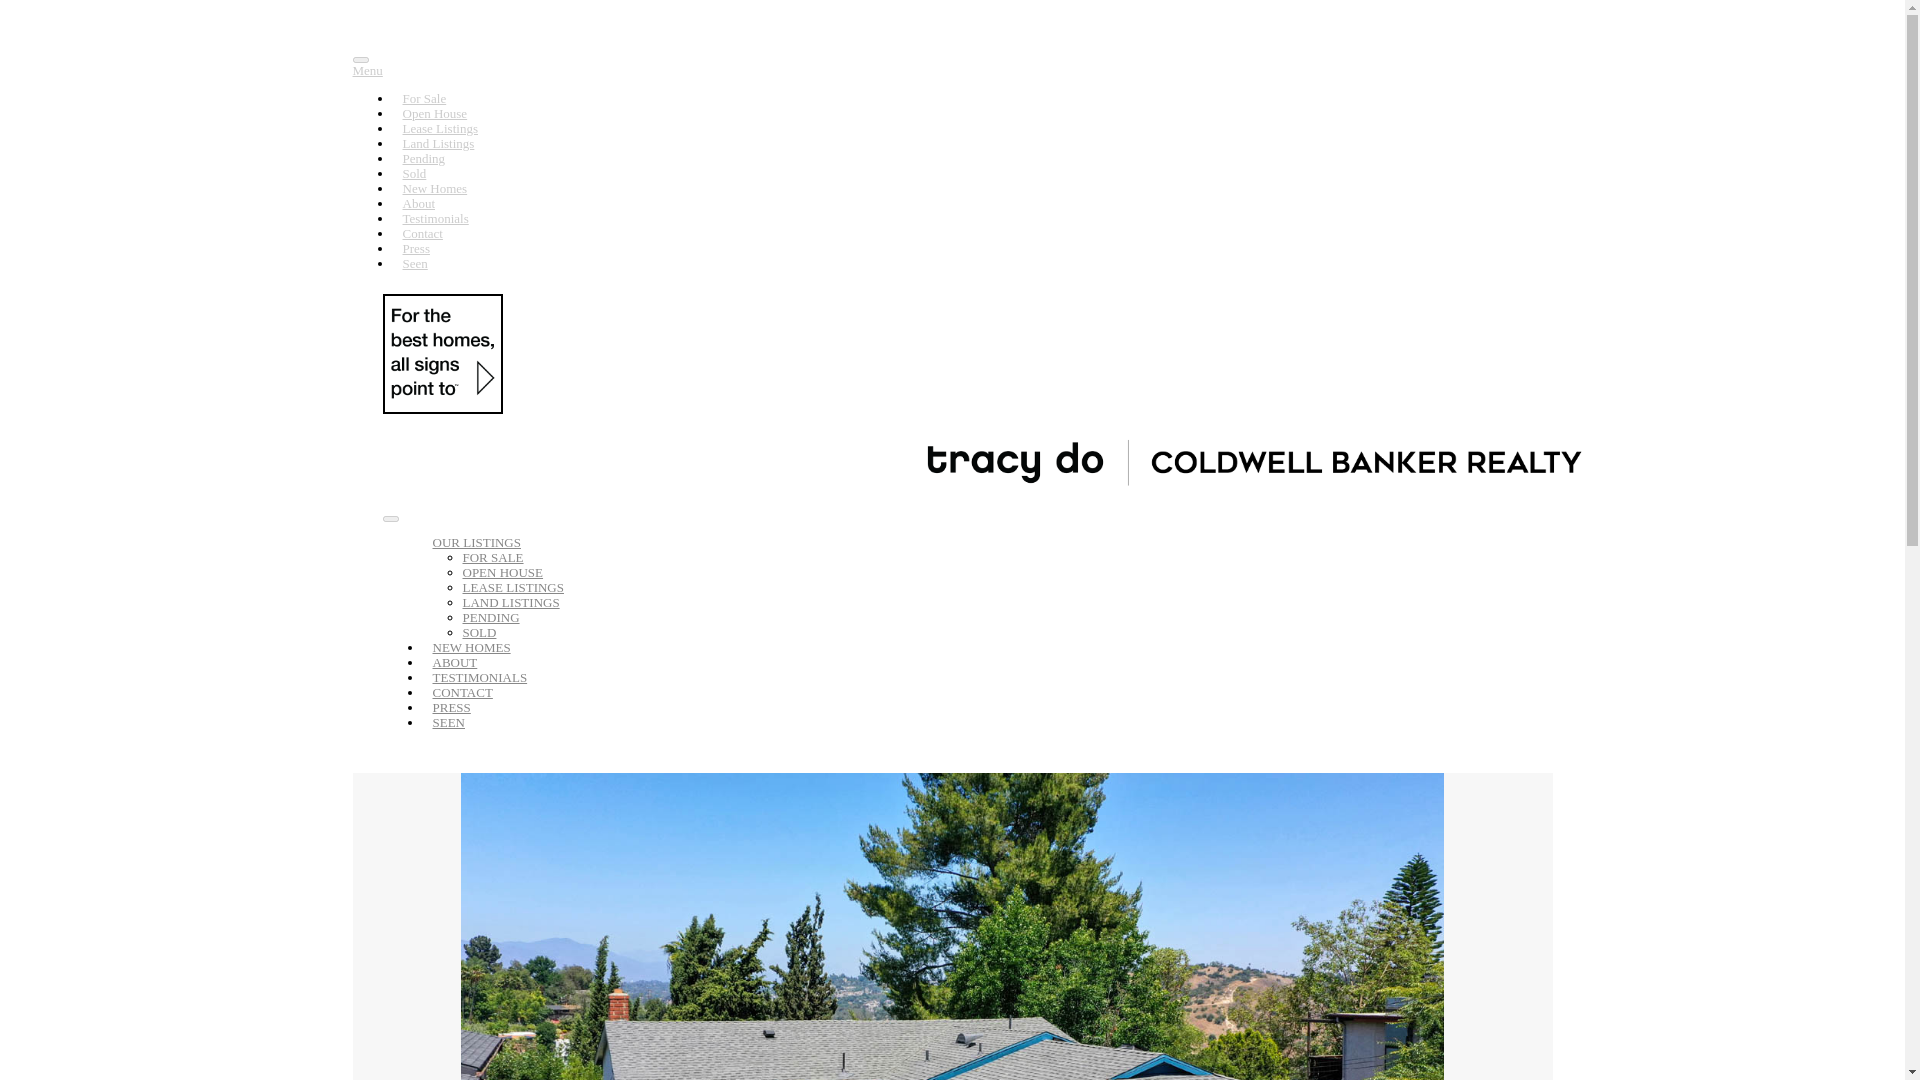 The image size is (1920, 1080). Describe the element at coordinates (434, 188) in the screenshot. I see `New Homes` at that location.